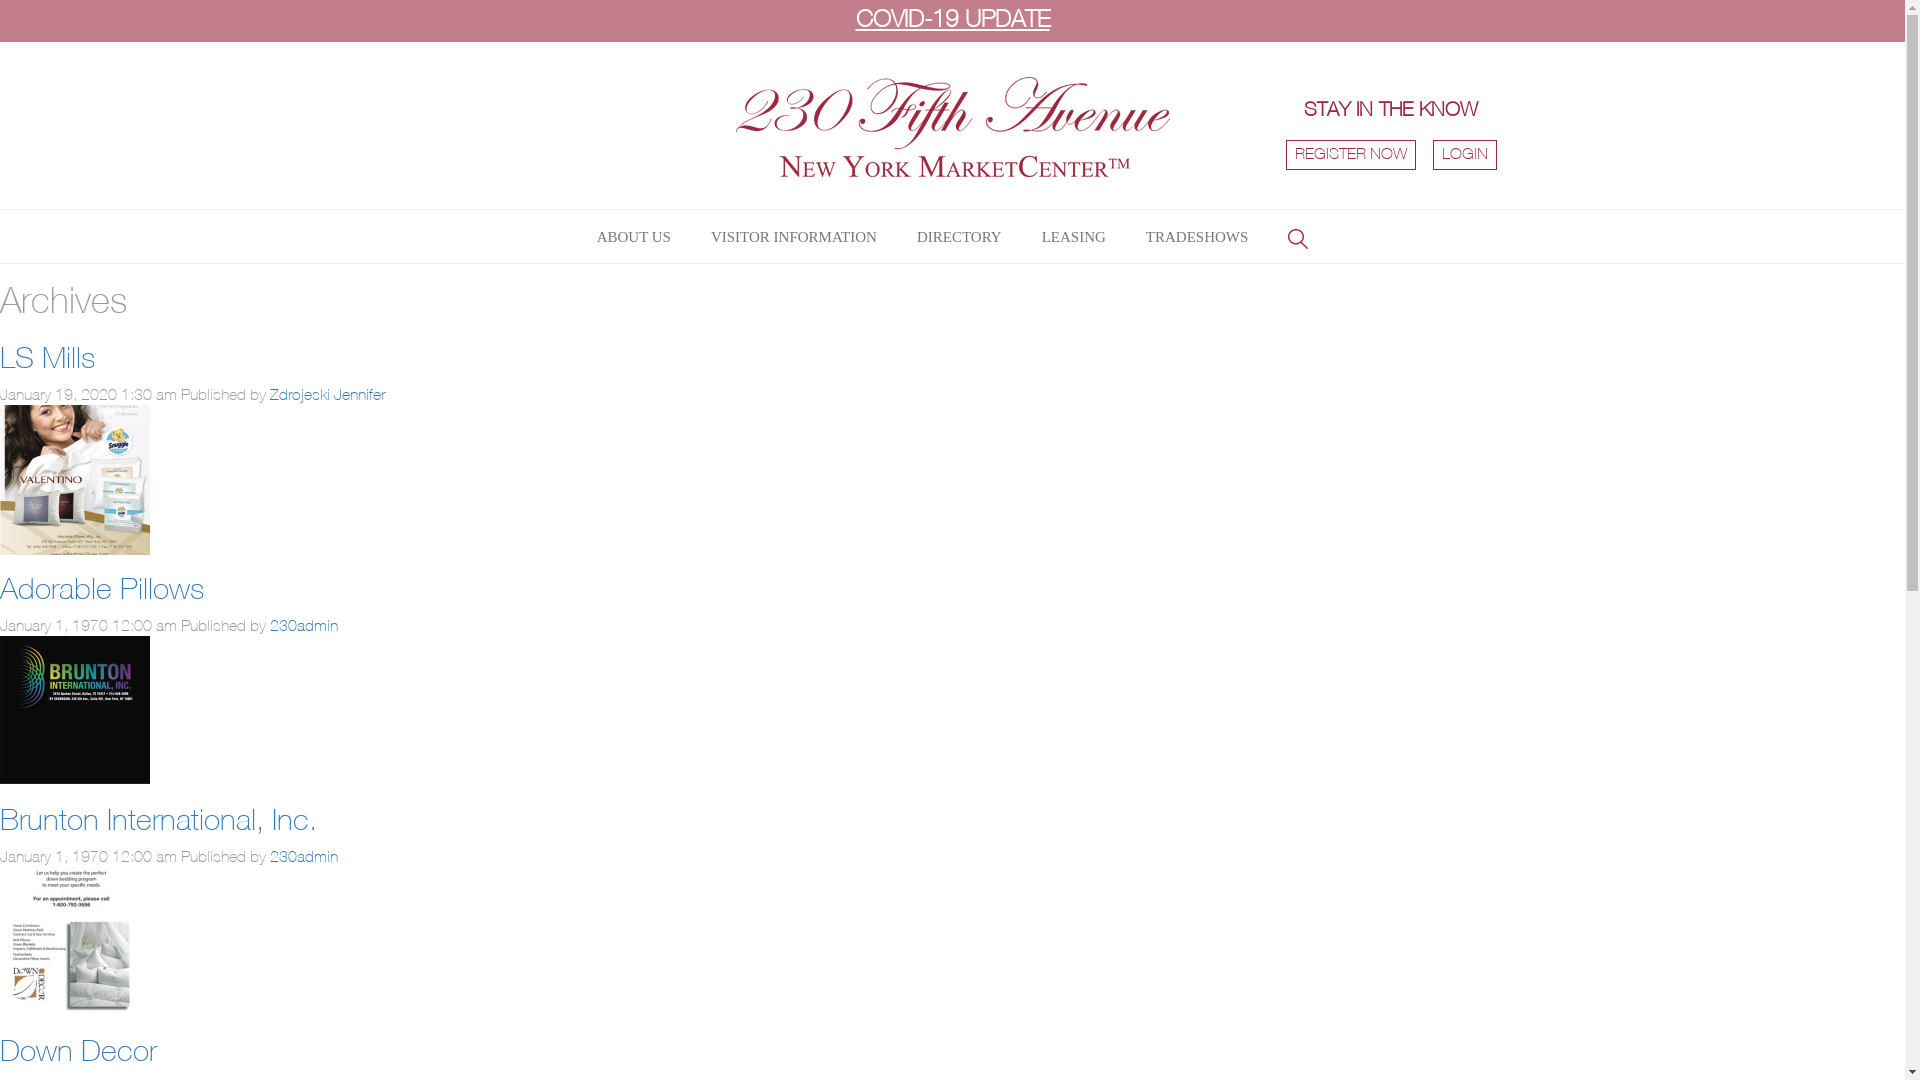 The width and height of the screenshot is (1920, 1080). Describe the element at coordinates (1198, 237) in the screenshot. I see `TRADESHOWS` at that location.